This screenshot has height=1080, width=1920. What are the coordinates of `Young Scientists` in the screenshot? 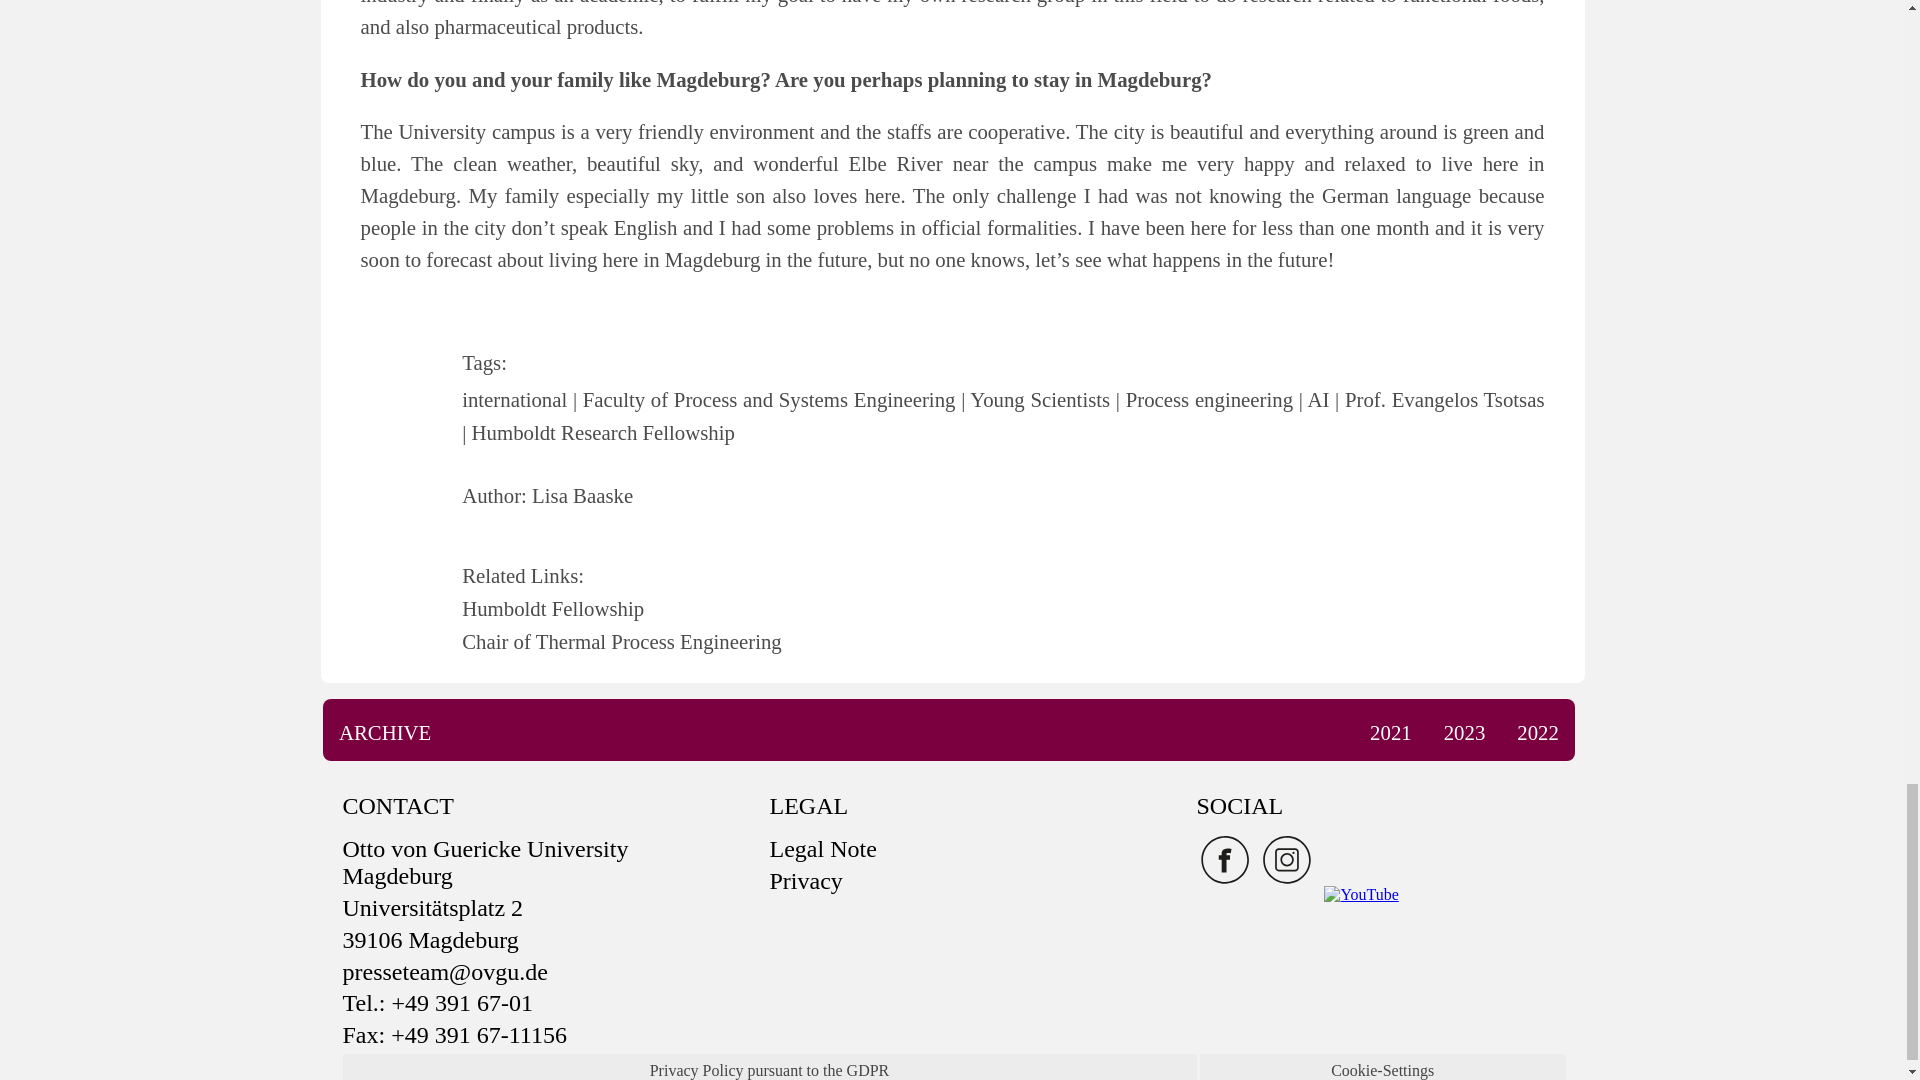 It's located at (1035, 399).